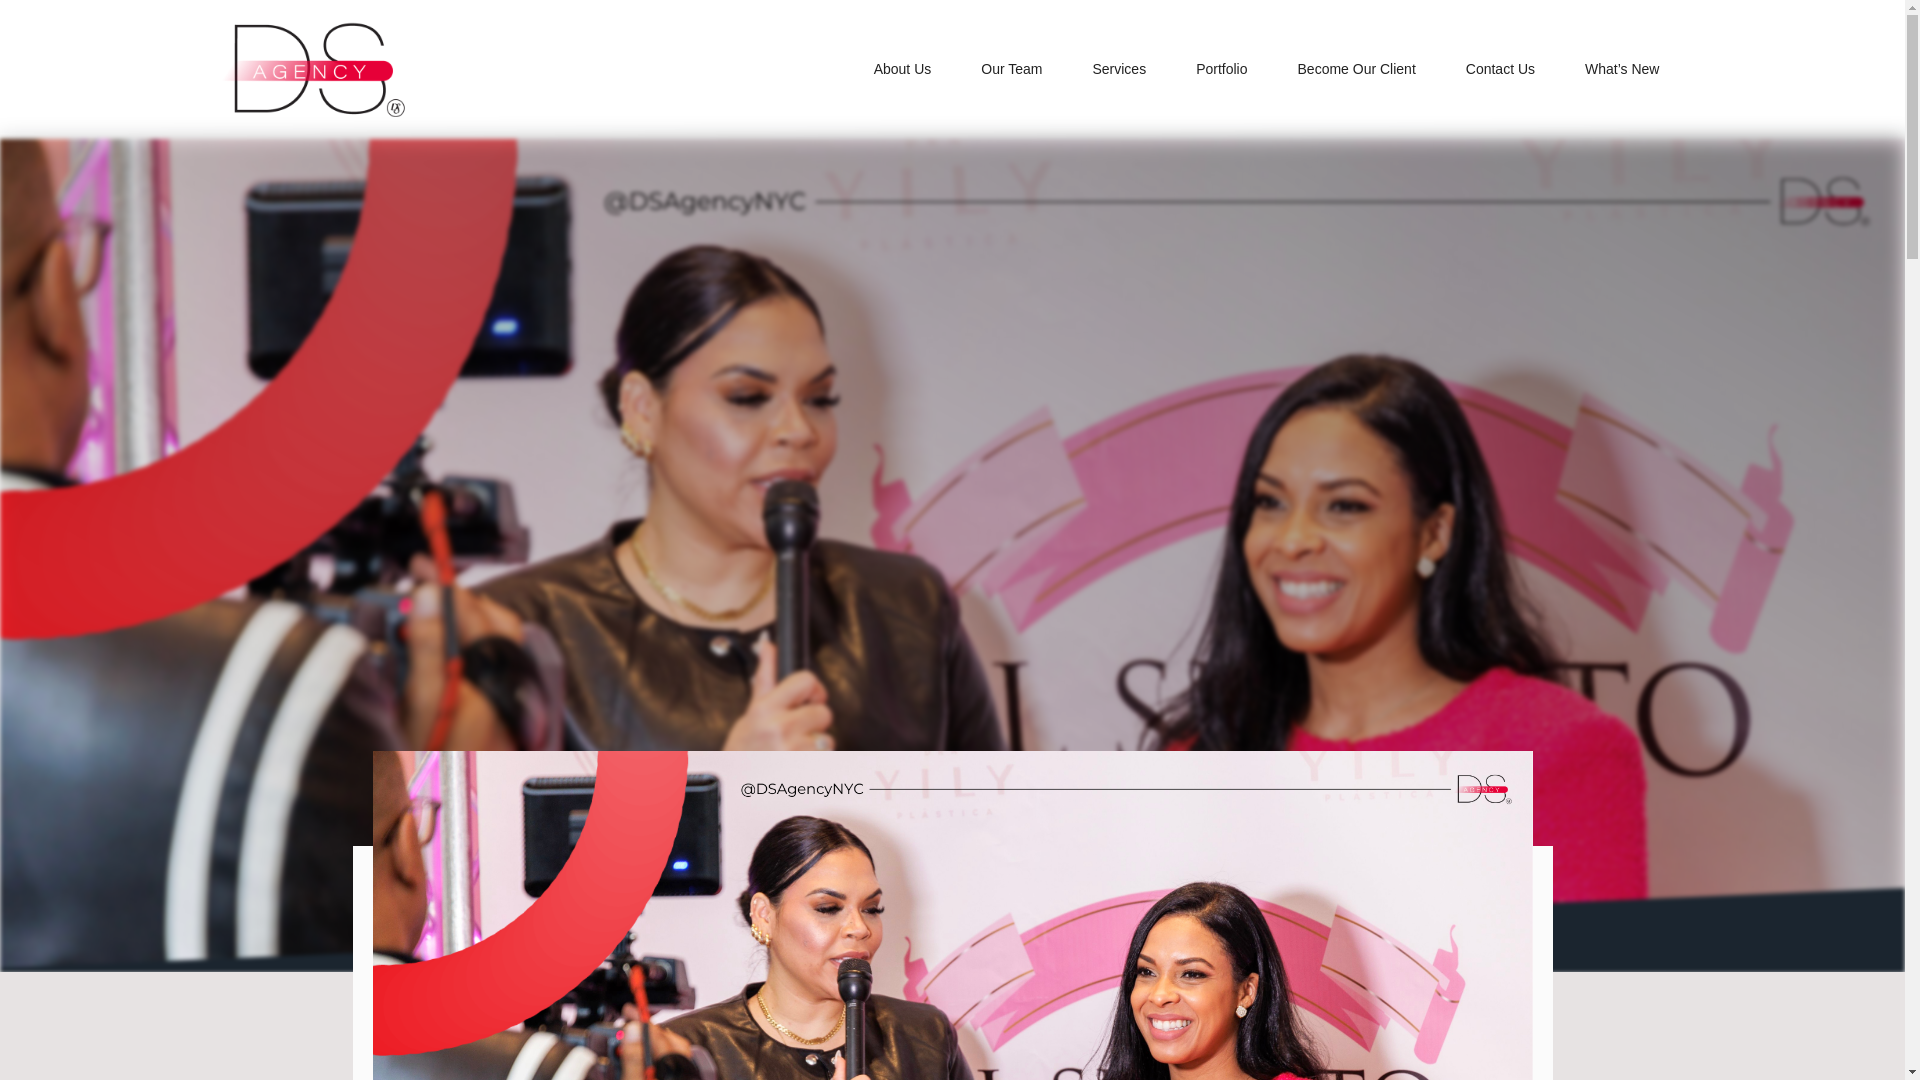  I want to click on Services, so click(1118, 68).